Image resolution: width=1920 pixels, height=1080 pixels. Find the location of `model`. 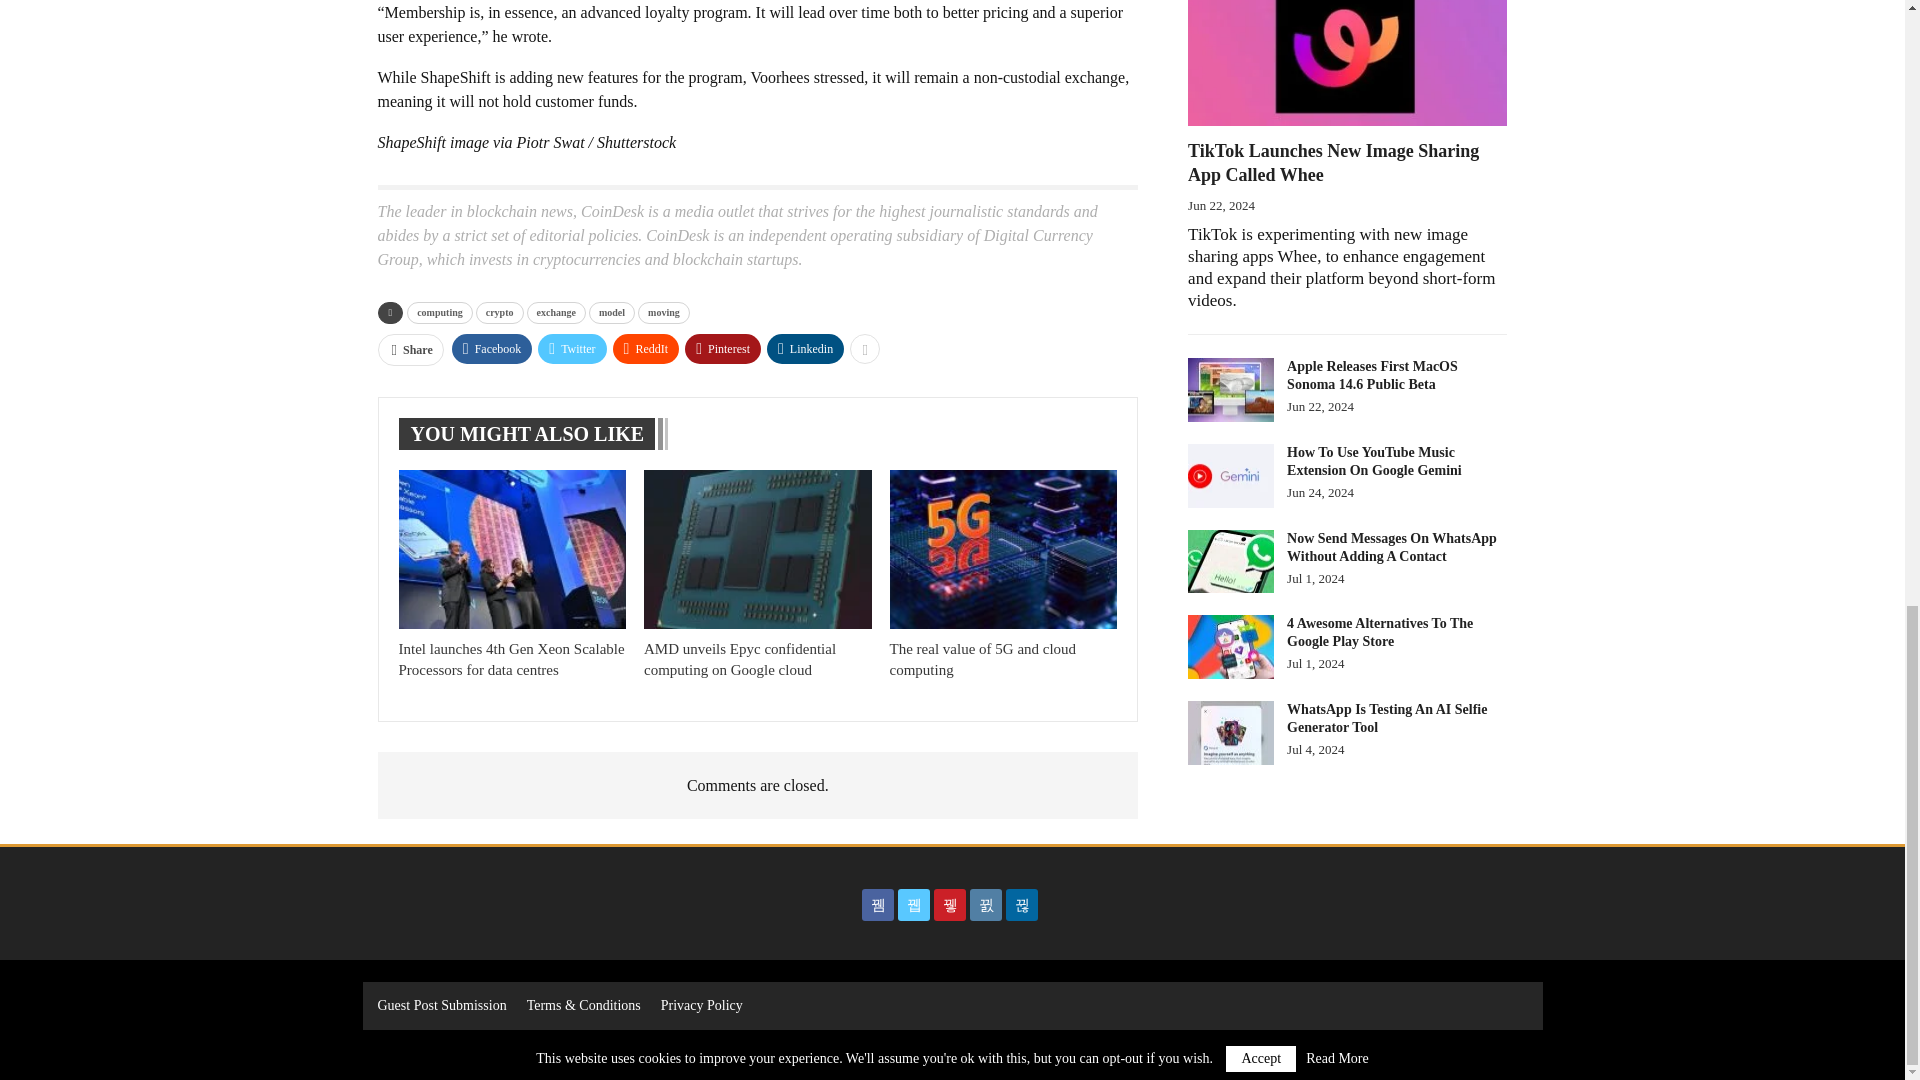

model is located at coordinates (612, 313).